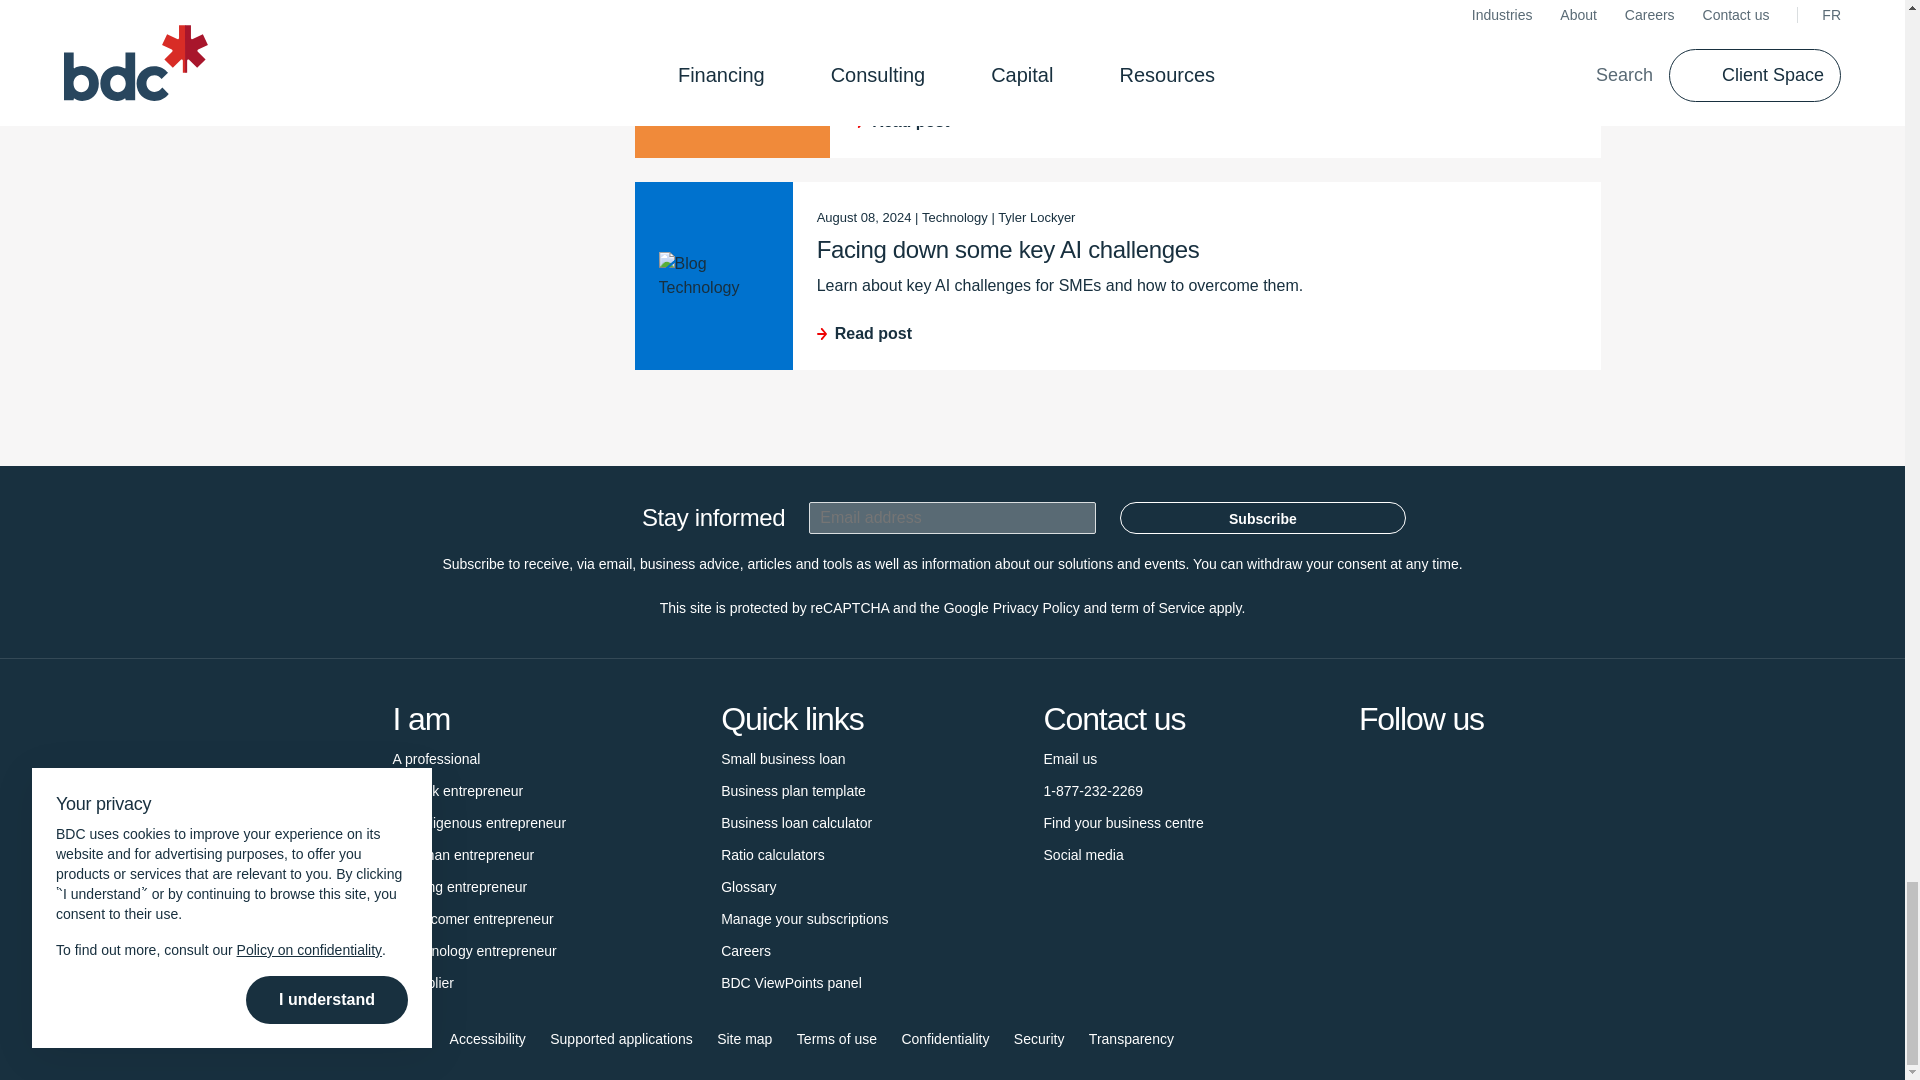 This screenshot has height=1080, width=1920. What do you see at coordinates (713, 276) in the screenshot?
I see `Blog Technology` at bounding box center [713, 276].